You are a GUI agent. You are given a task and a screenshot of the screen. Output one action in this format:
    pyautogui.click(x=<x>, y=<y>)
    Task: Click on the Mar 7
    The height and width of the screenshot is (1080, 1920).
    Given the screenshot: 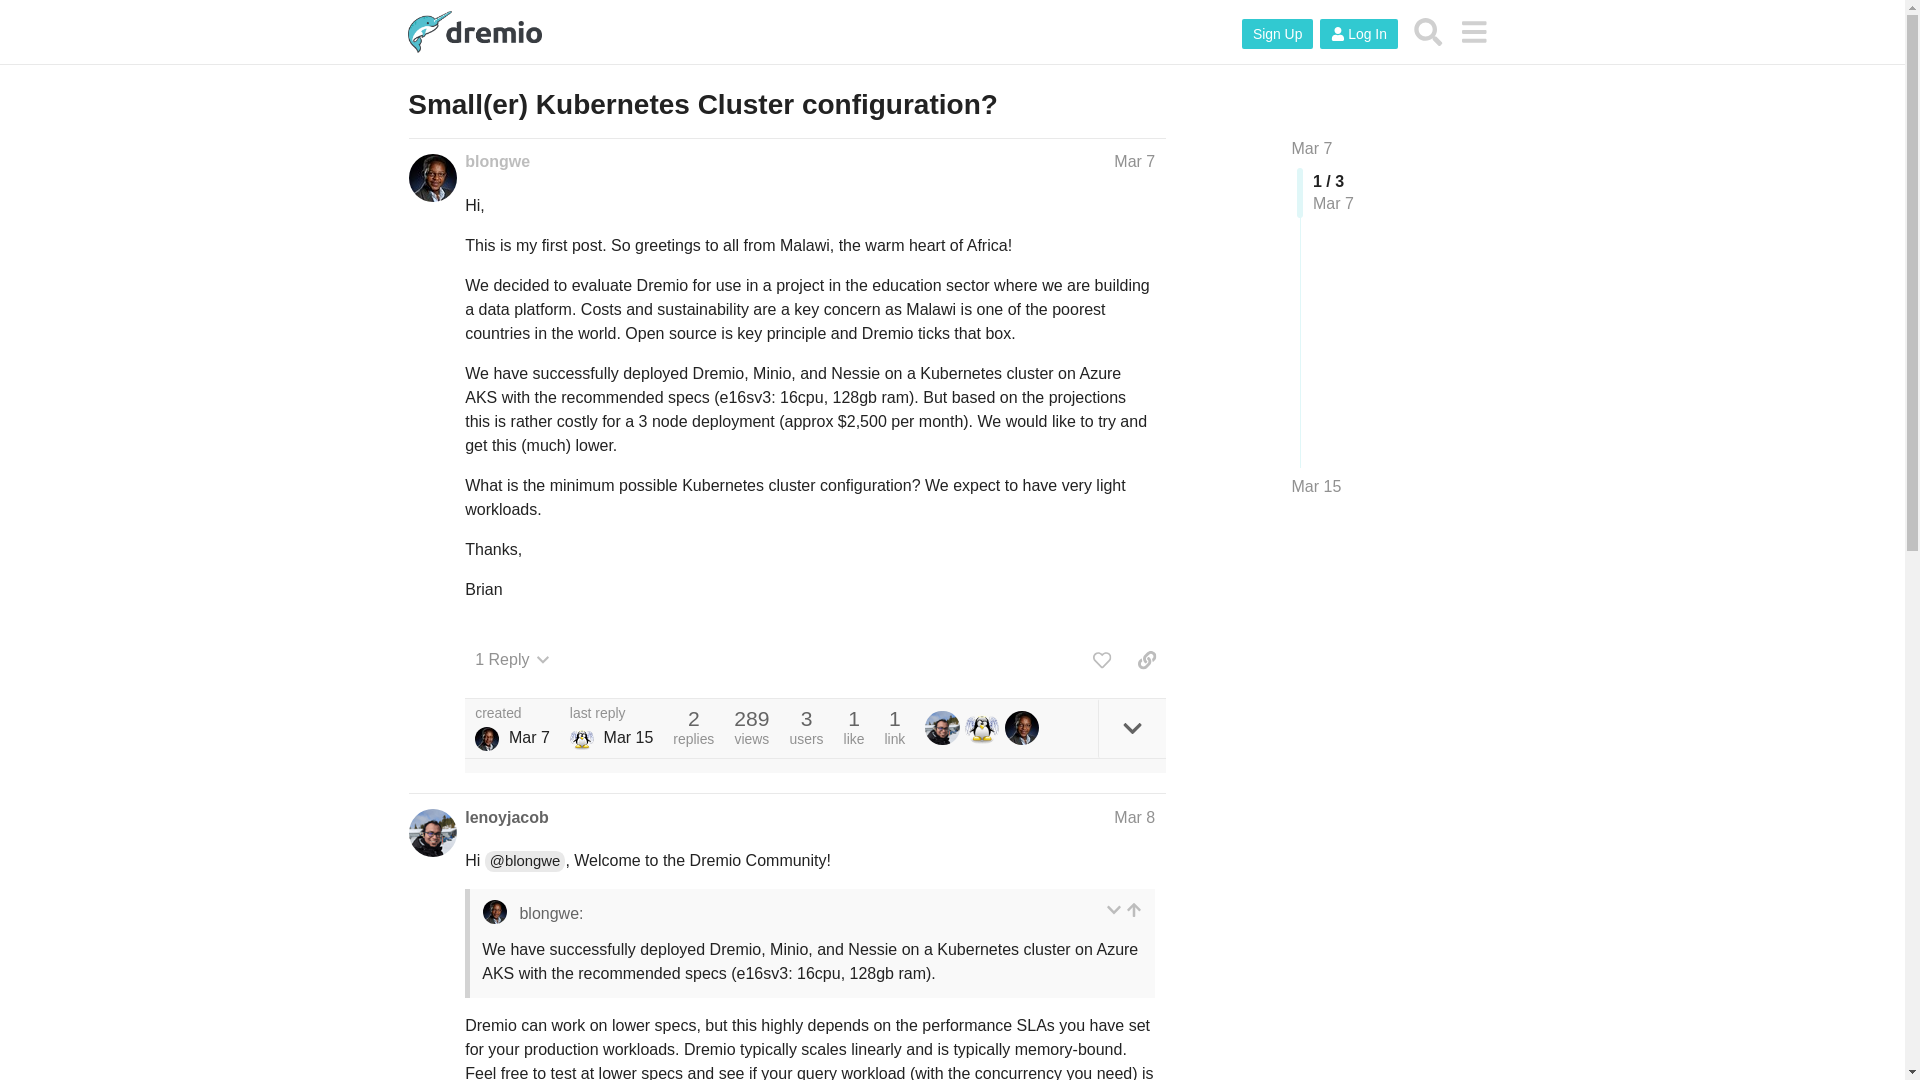 What is the action you would take?
    pyautogui.click(x=1312, y=148)
    